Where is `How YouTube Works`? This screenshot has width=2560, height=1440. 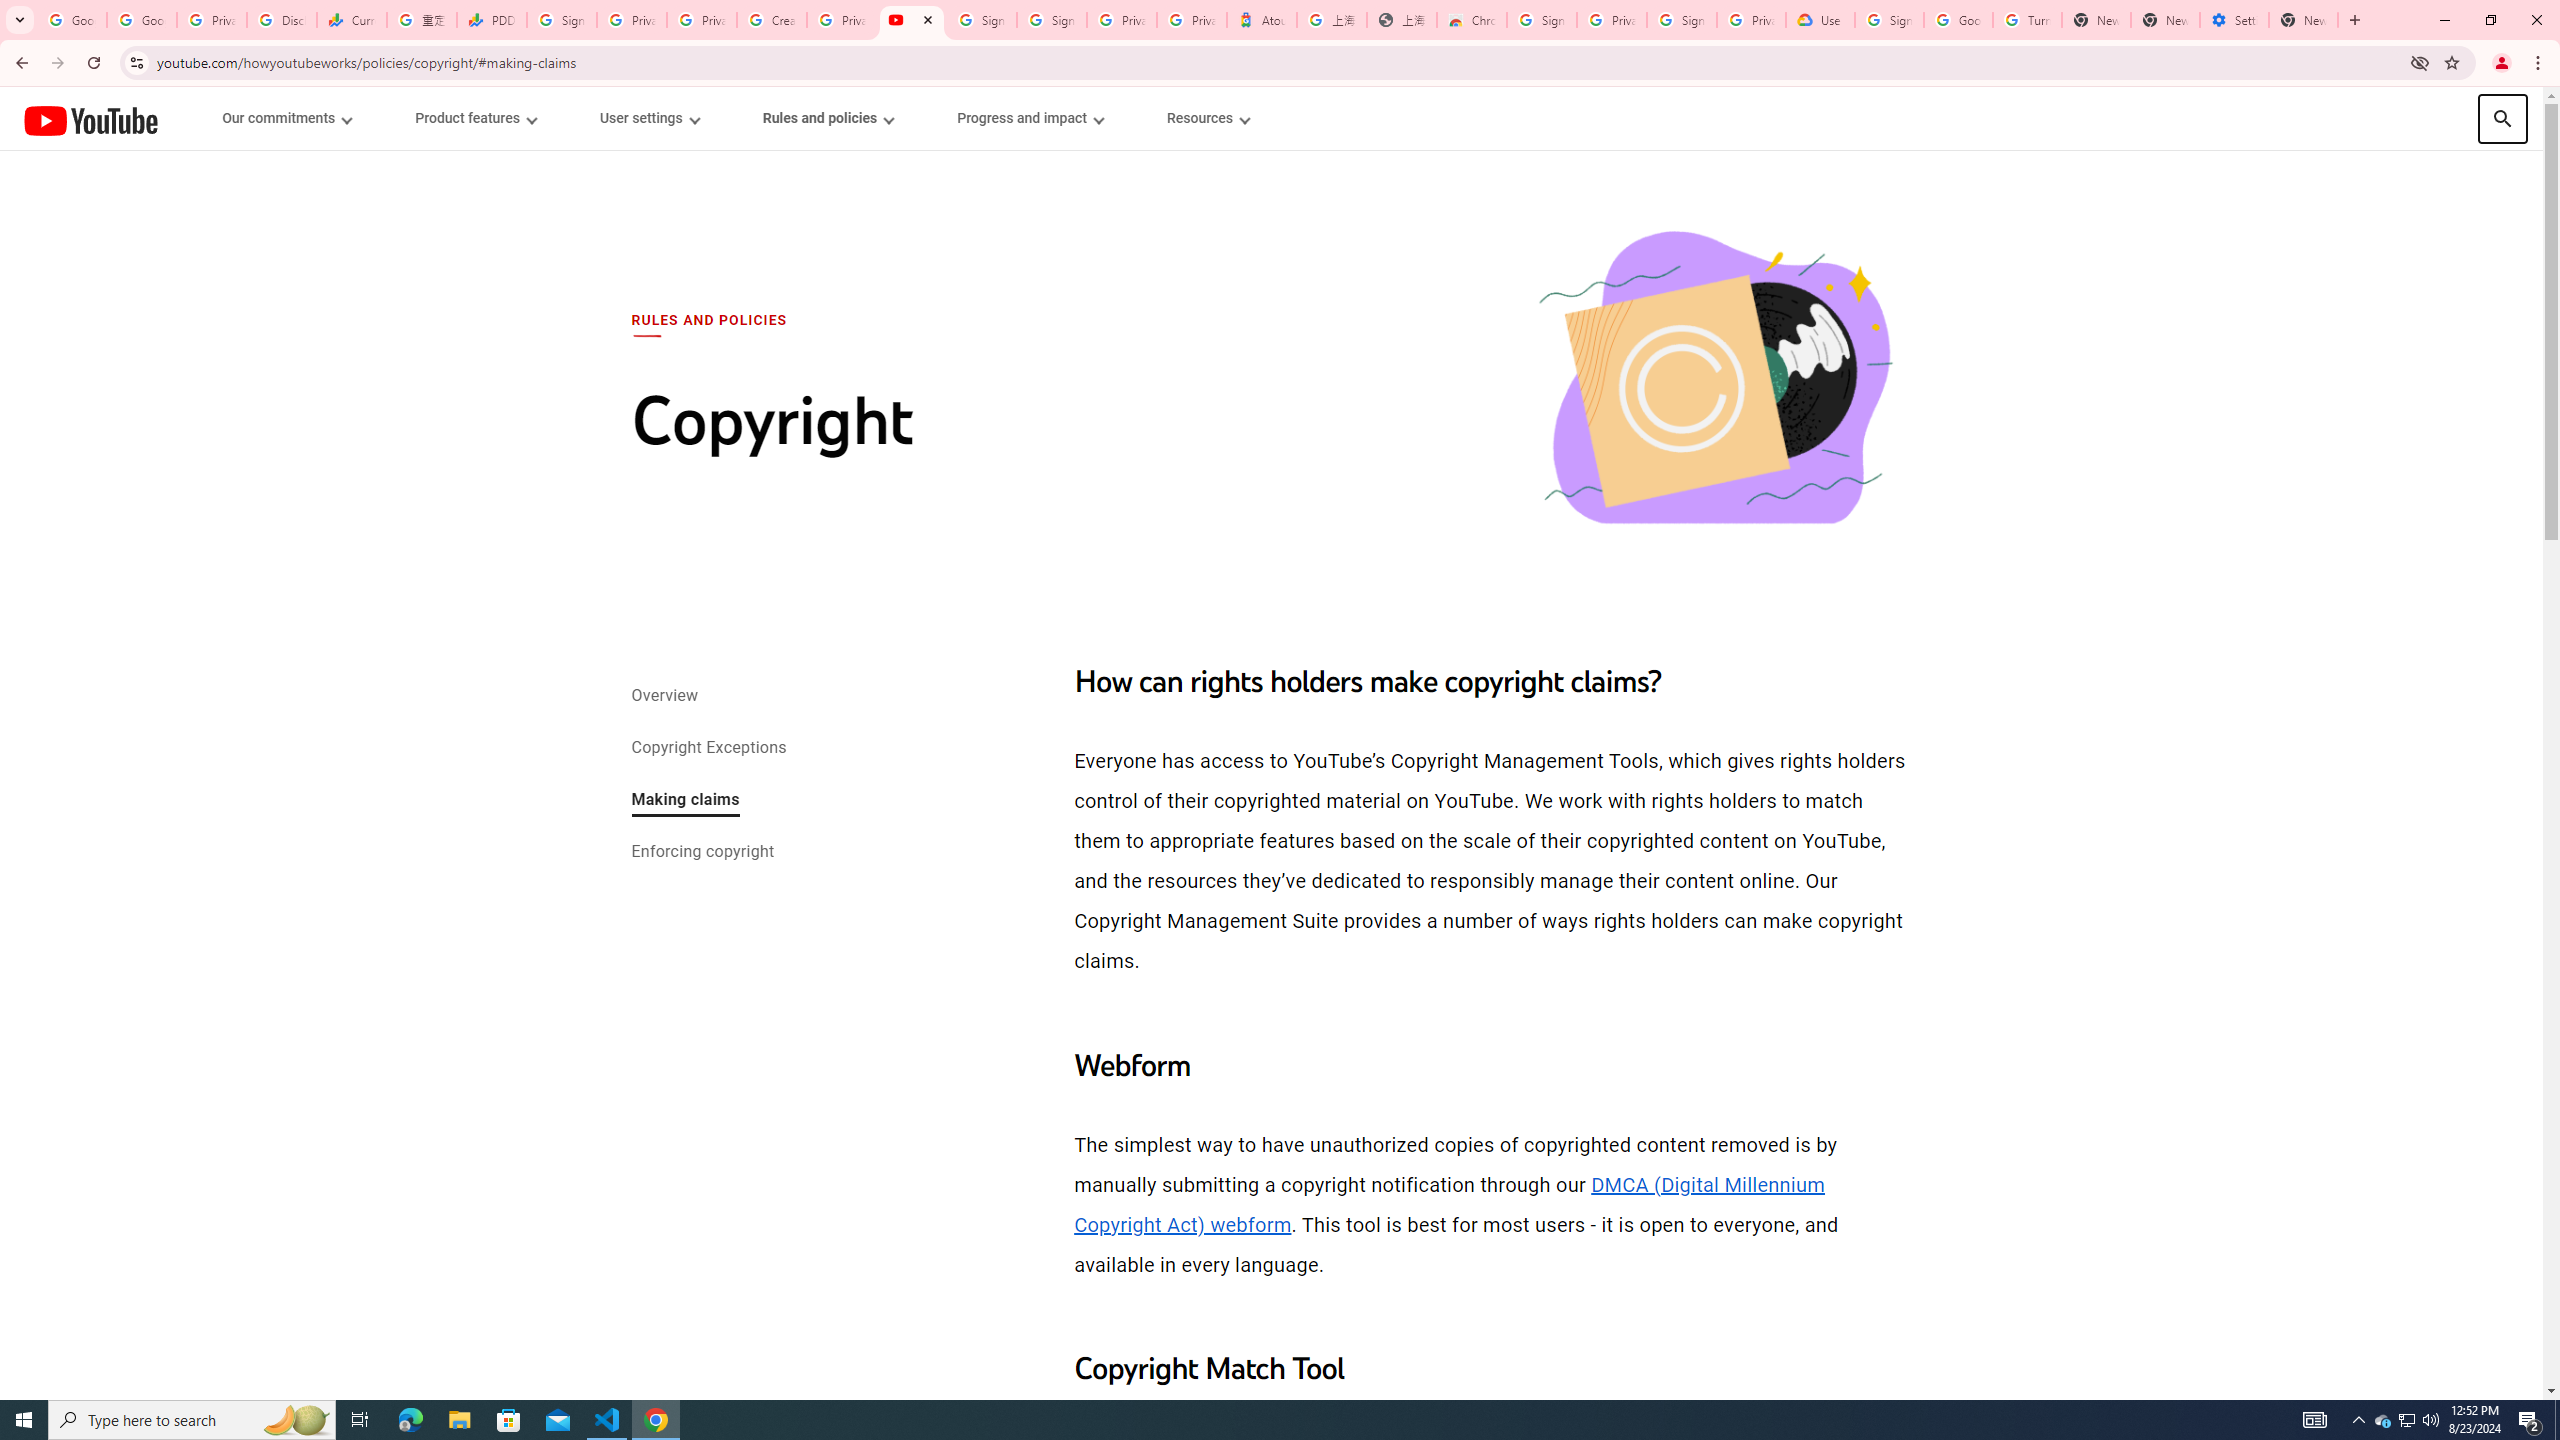
How YouTube Works is located at coordinates (90, 118).